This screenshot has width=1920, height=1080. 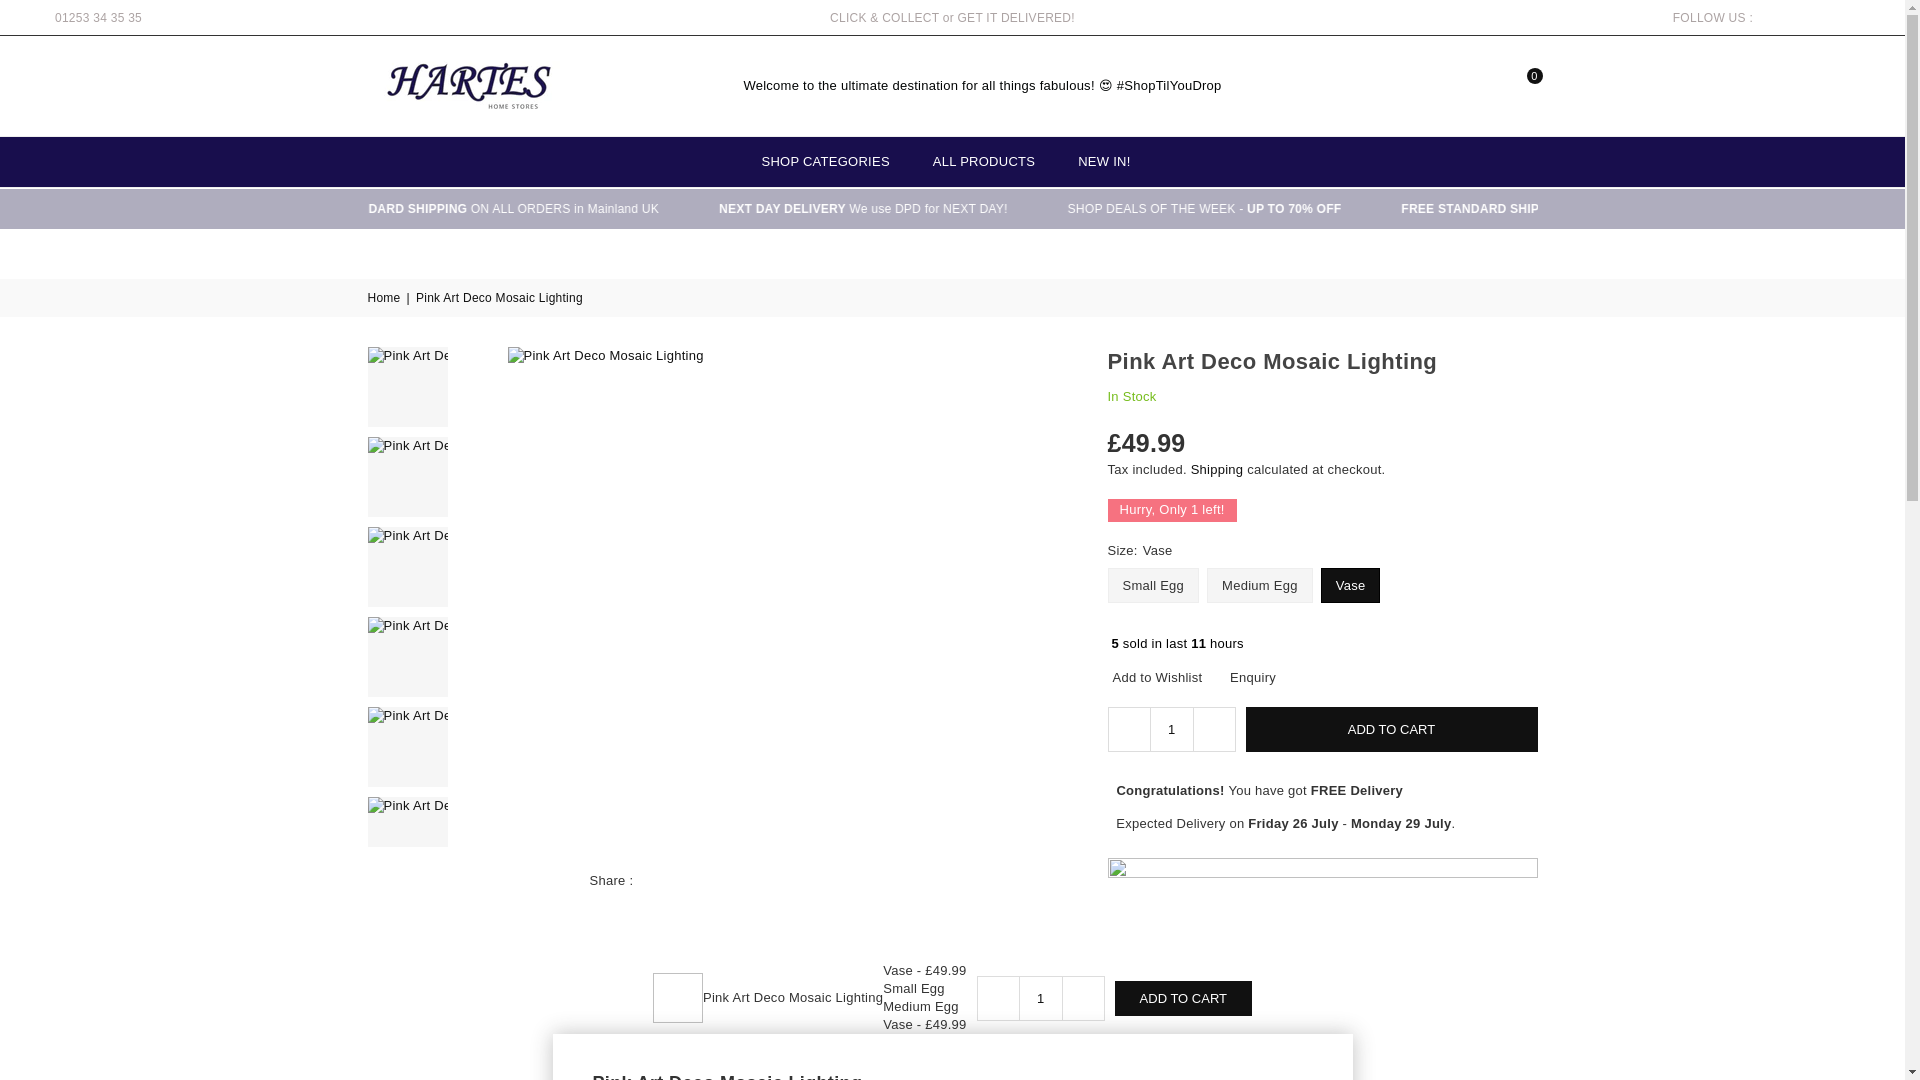 I want to click on 0, so click(x=1519, y=86).